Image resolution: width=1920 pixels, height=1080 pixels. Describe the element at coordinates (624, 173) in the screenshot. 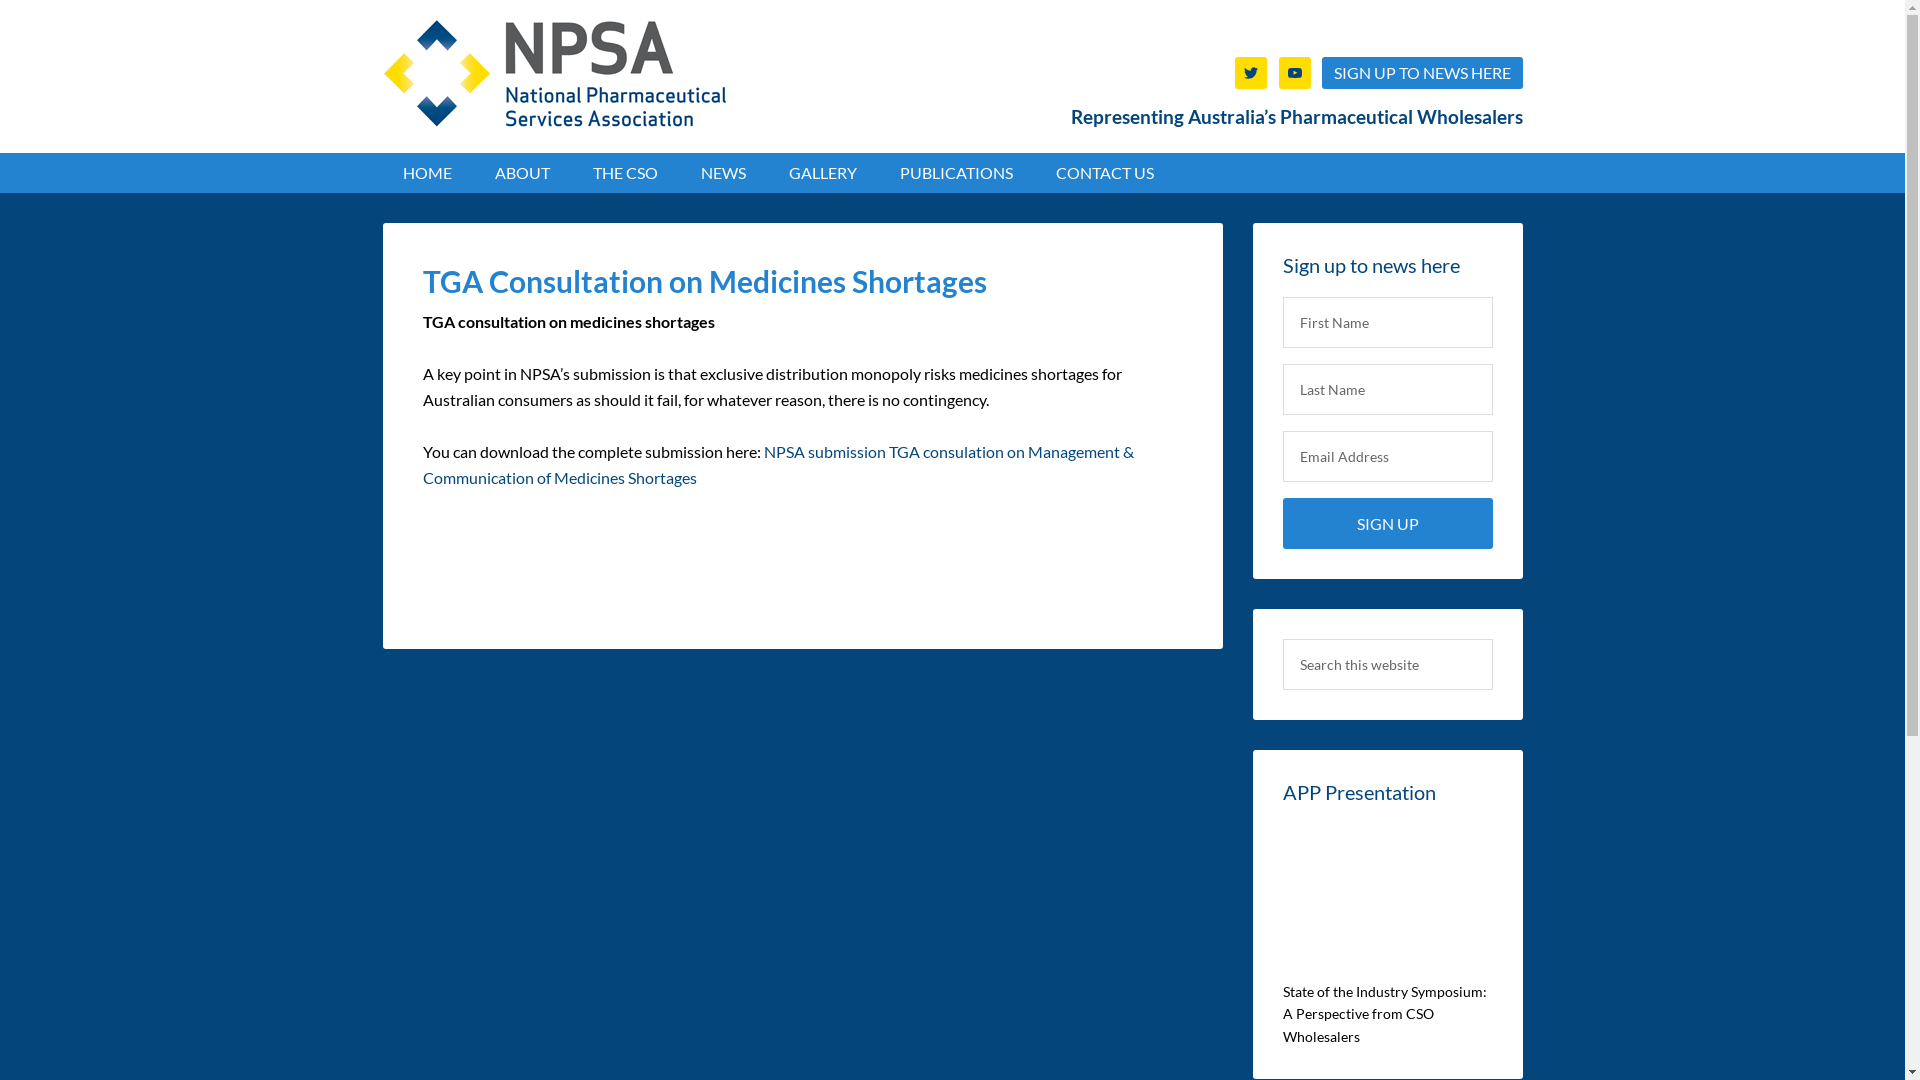

I see `THE CSO` at that location.